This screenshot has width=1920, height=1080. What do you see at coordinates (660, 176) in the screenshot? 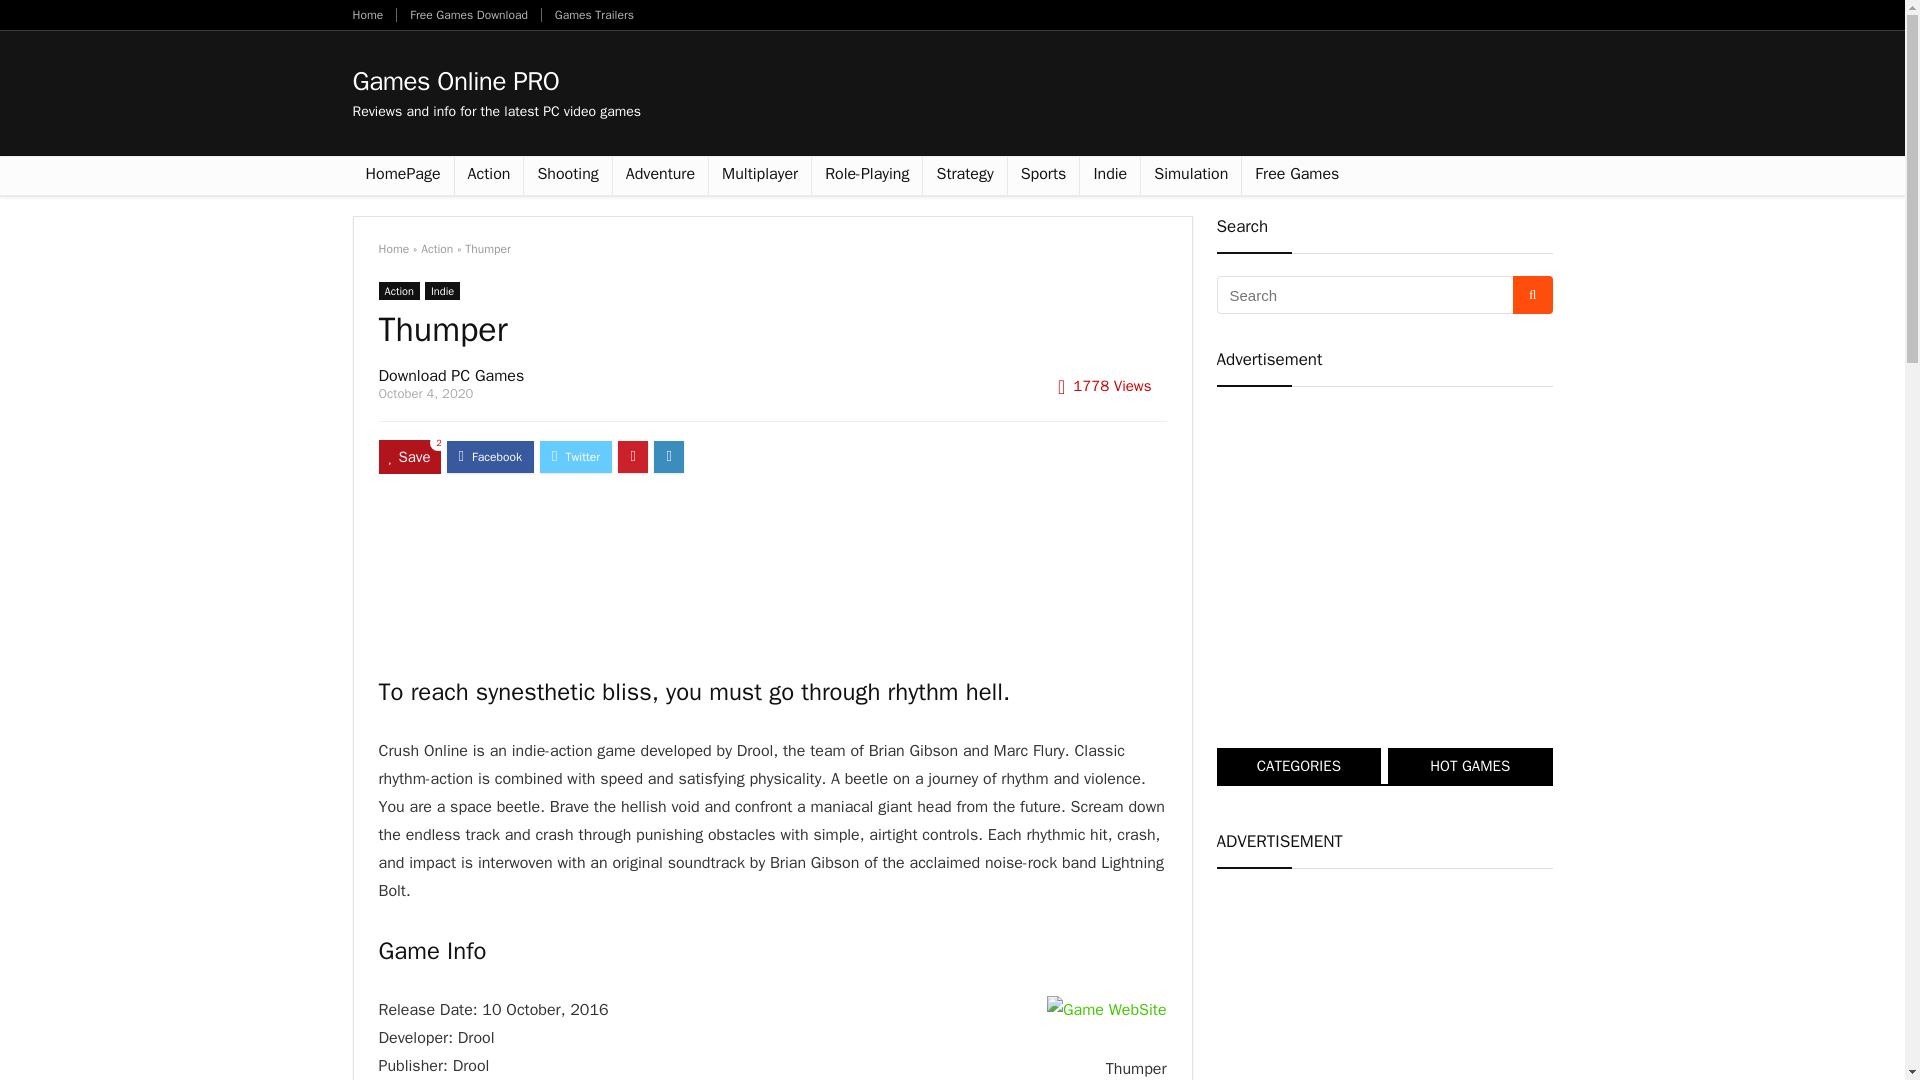
I see `Adventure` at bounding box center [660, 176].